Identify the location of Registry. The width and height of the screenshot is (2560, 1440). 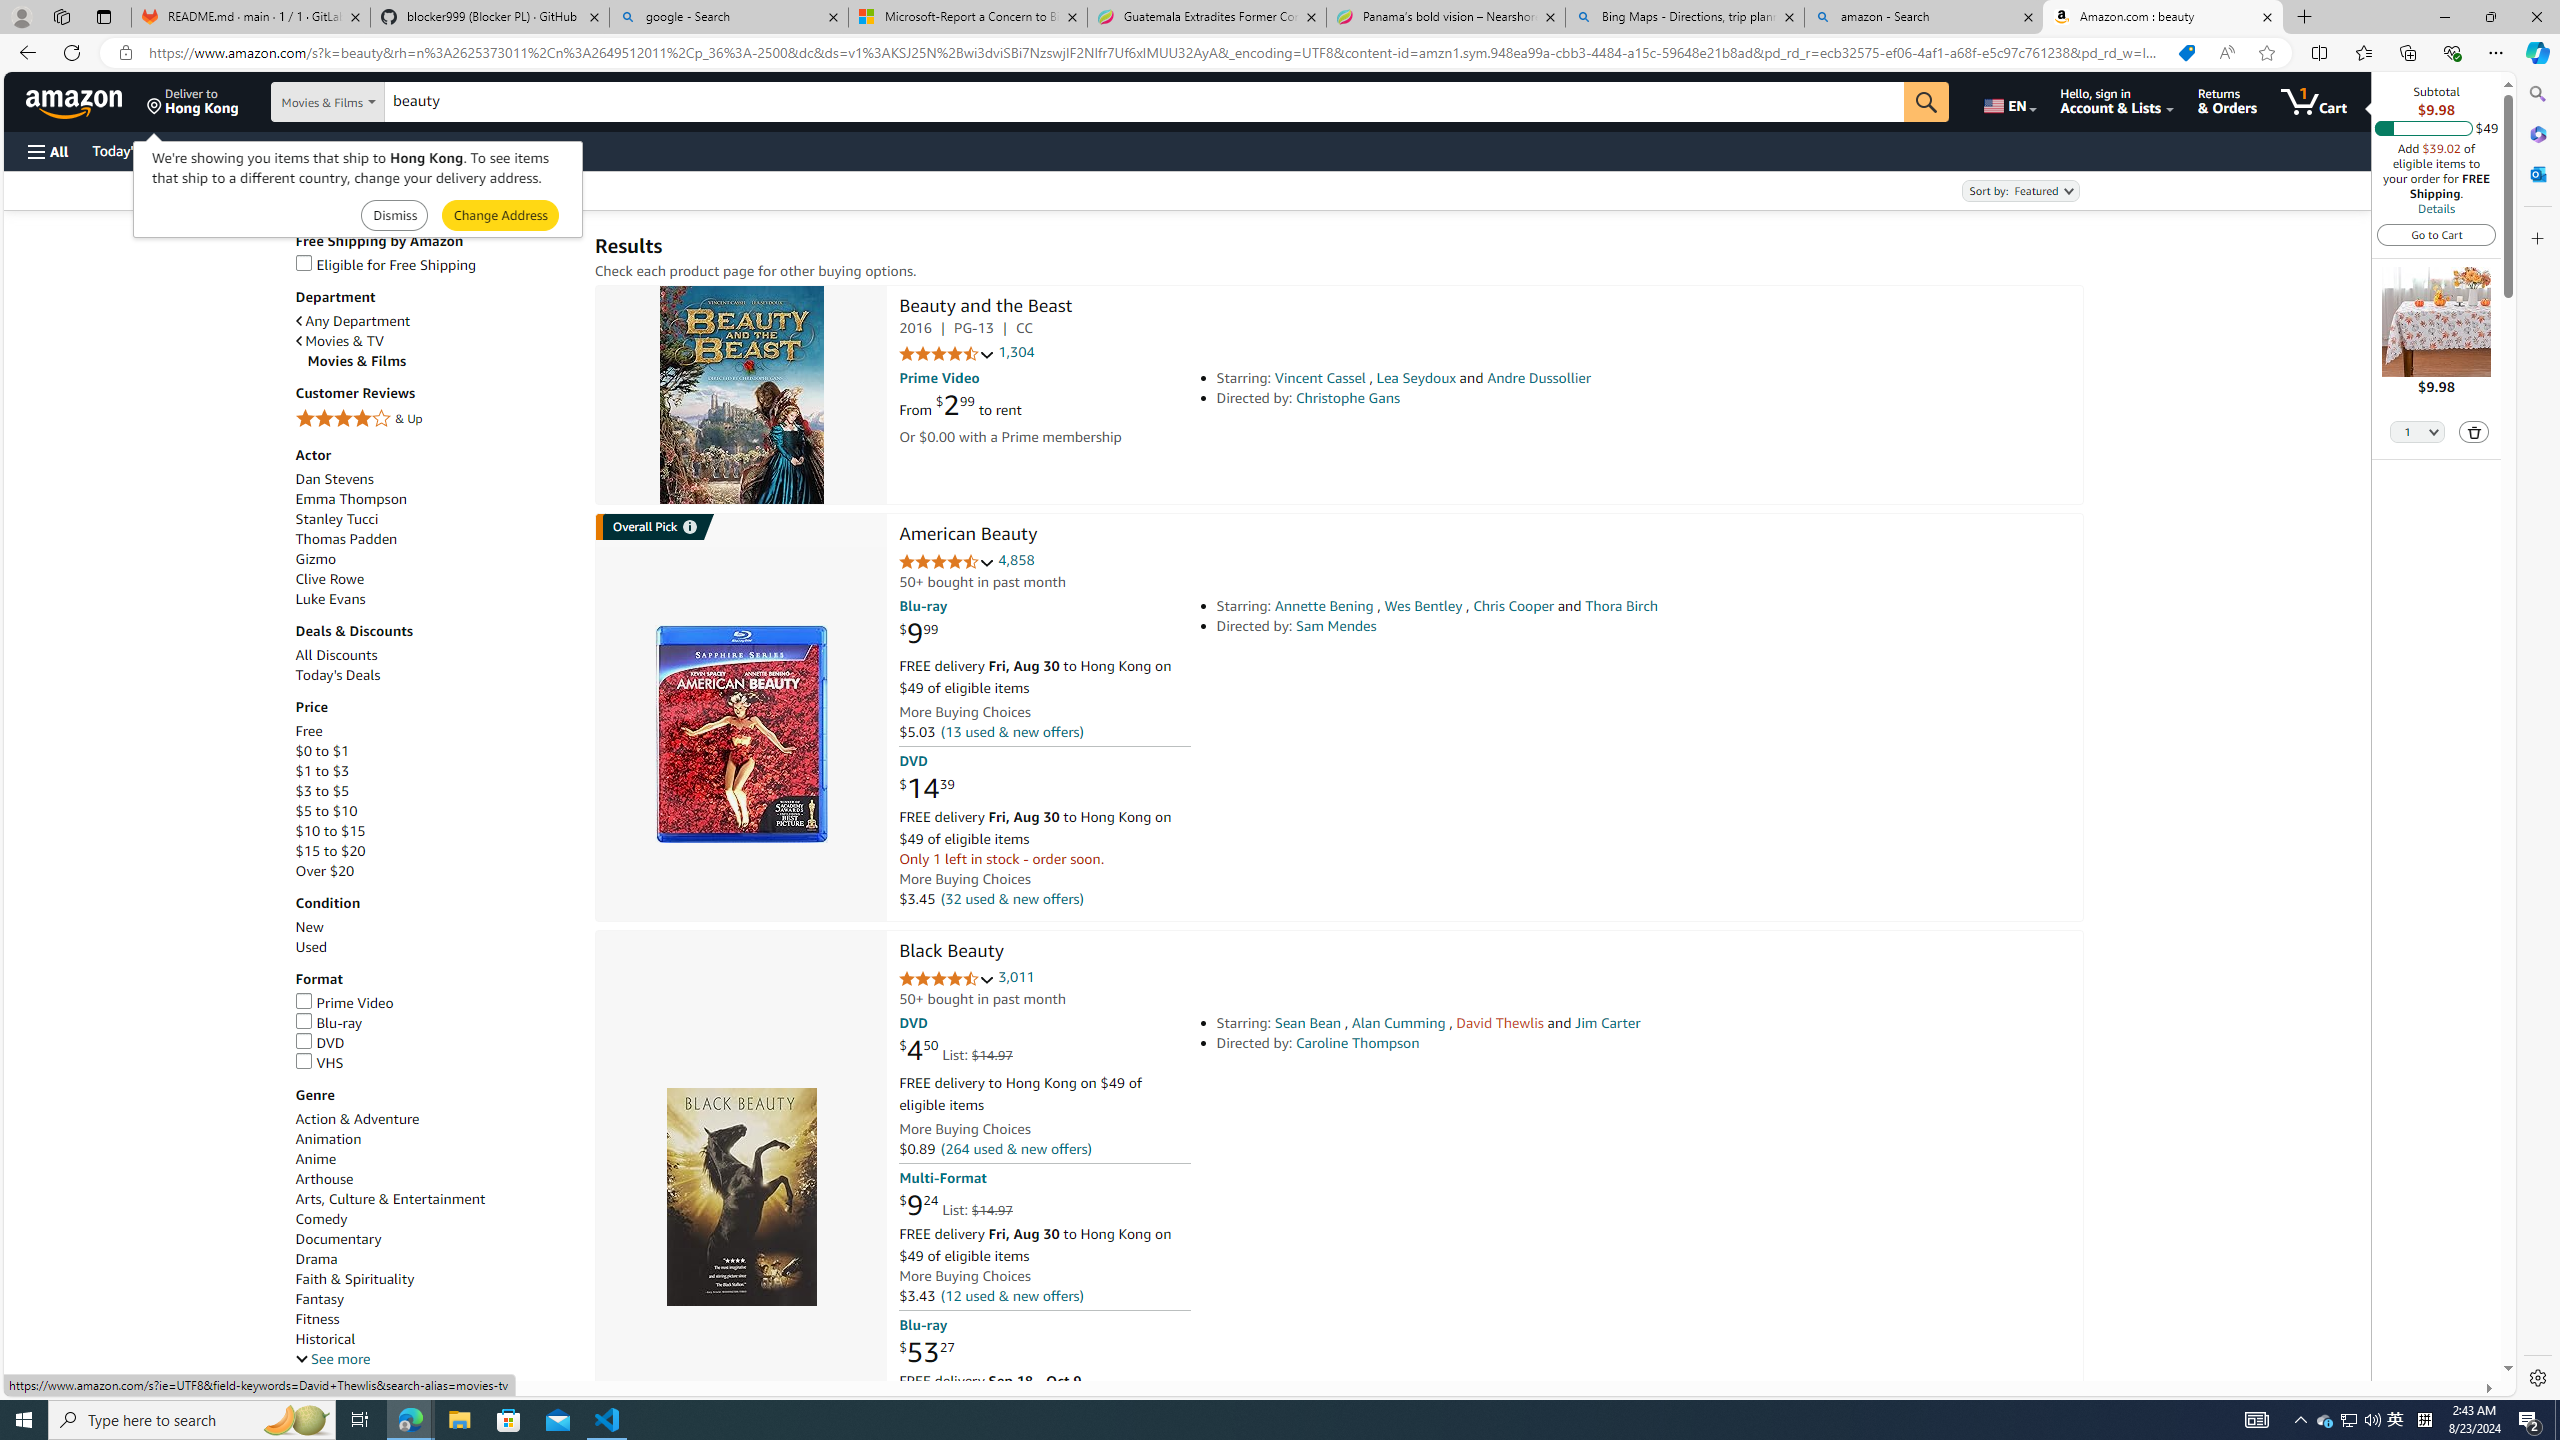
(360, 150).